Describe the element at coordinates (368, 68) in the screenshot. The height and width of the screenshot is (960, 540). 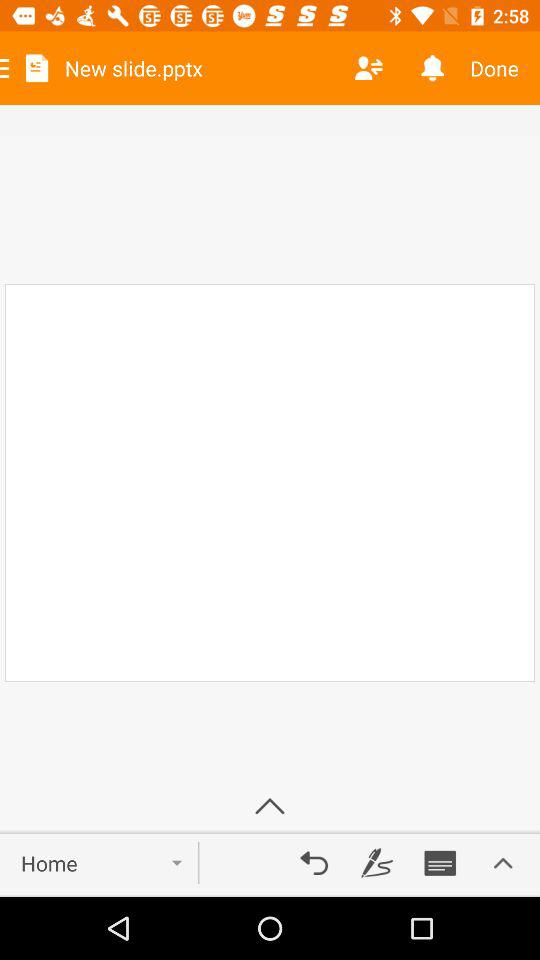
I see `switch accounts` at that location.